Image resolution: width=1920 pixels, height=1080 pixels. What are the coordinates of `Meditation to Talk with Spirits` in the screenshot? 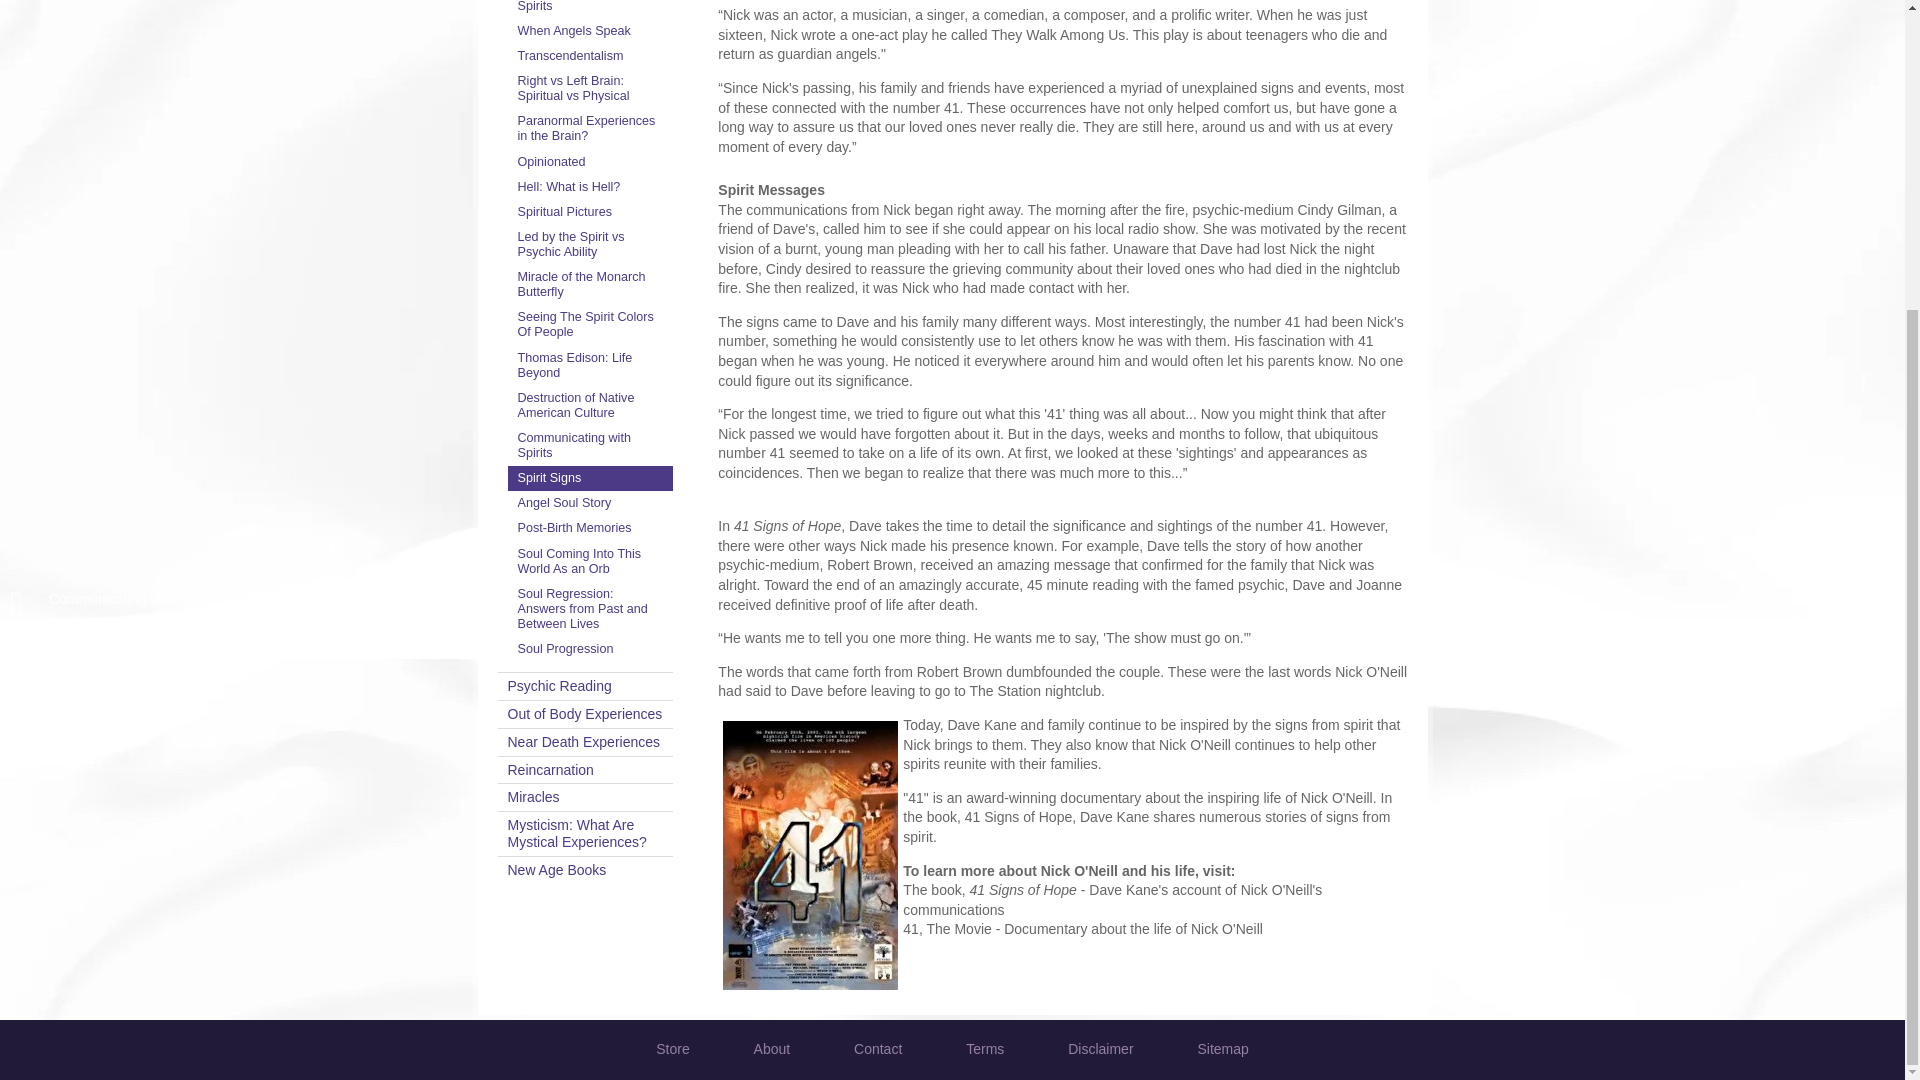 It's located at (590, 10).